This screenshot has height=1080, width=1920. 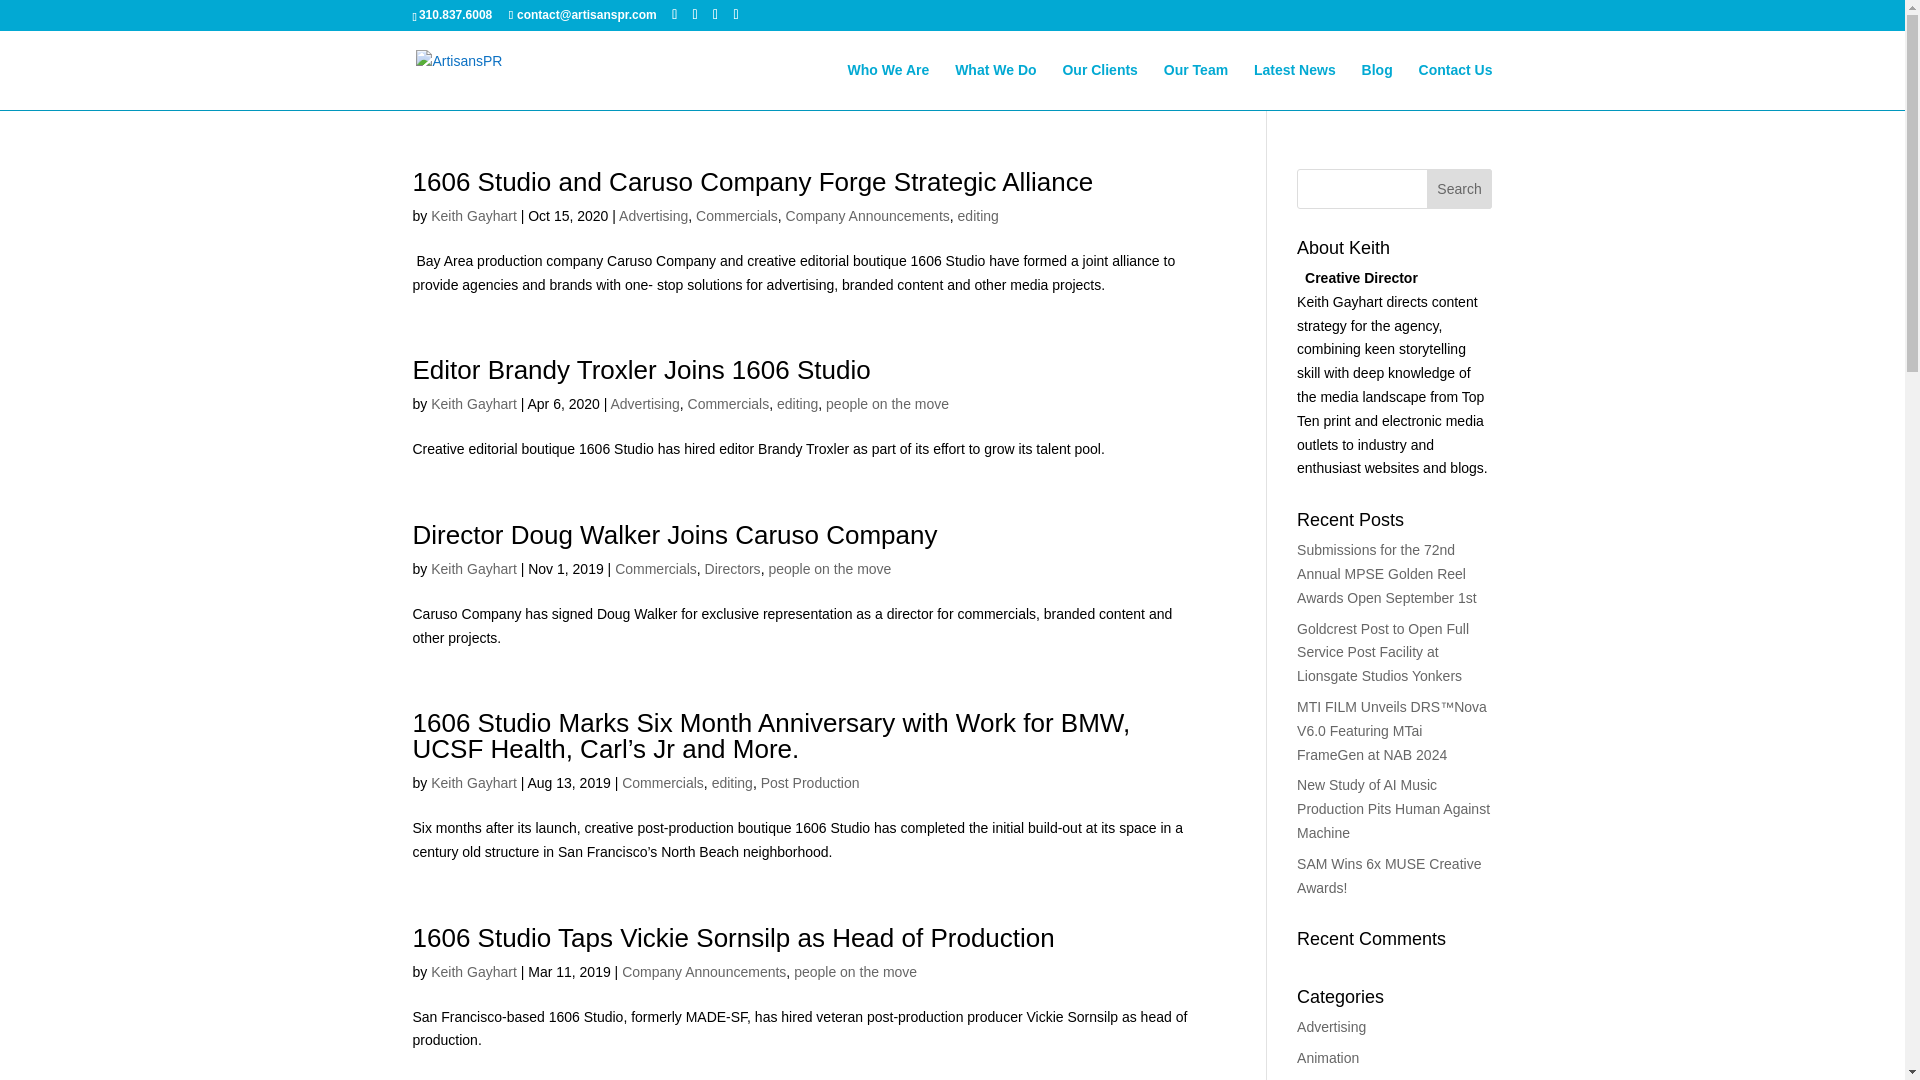 I want to click on Our Clients, so click(x=1098, y=86).